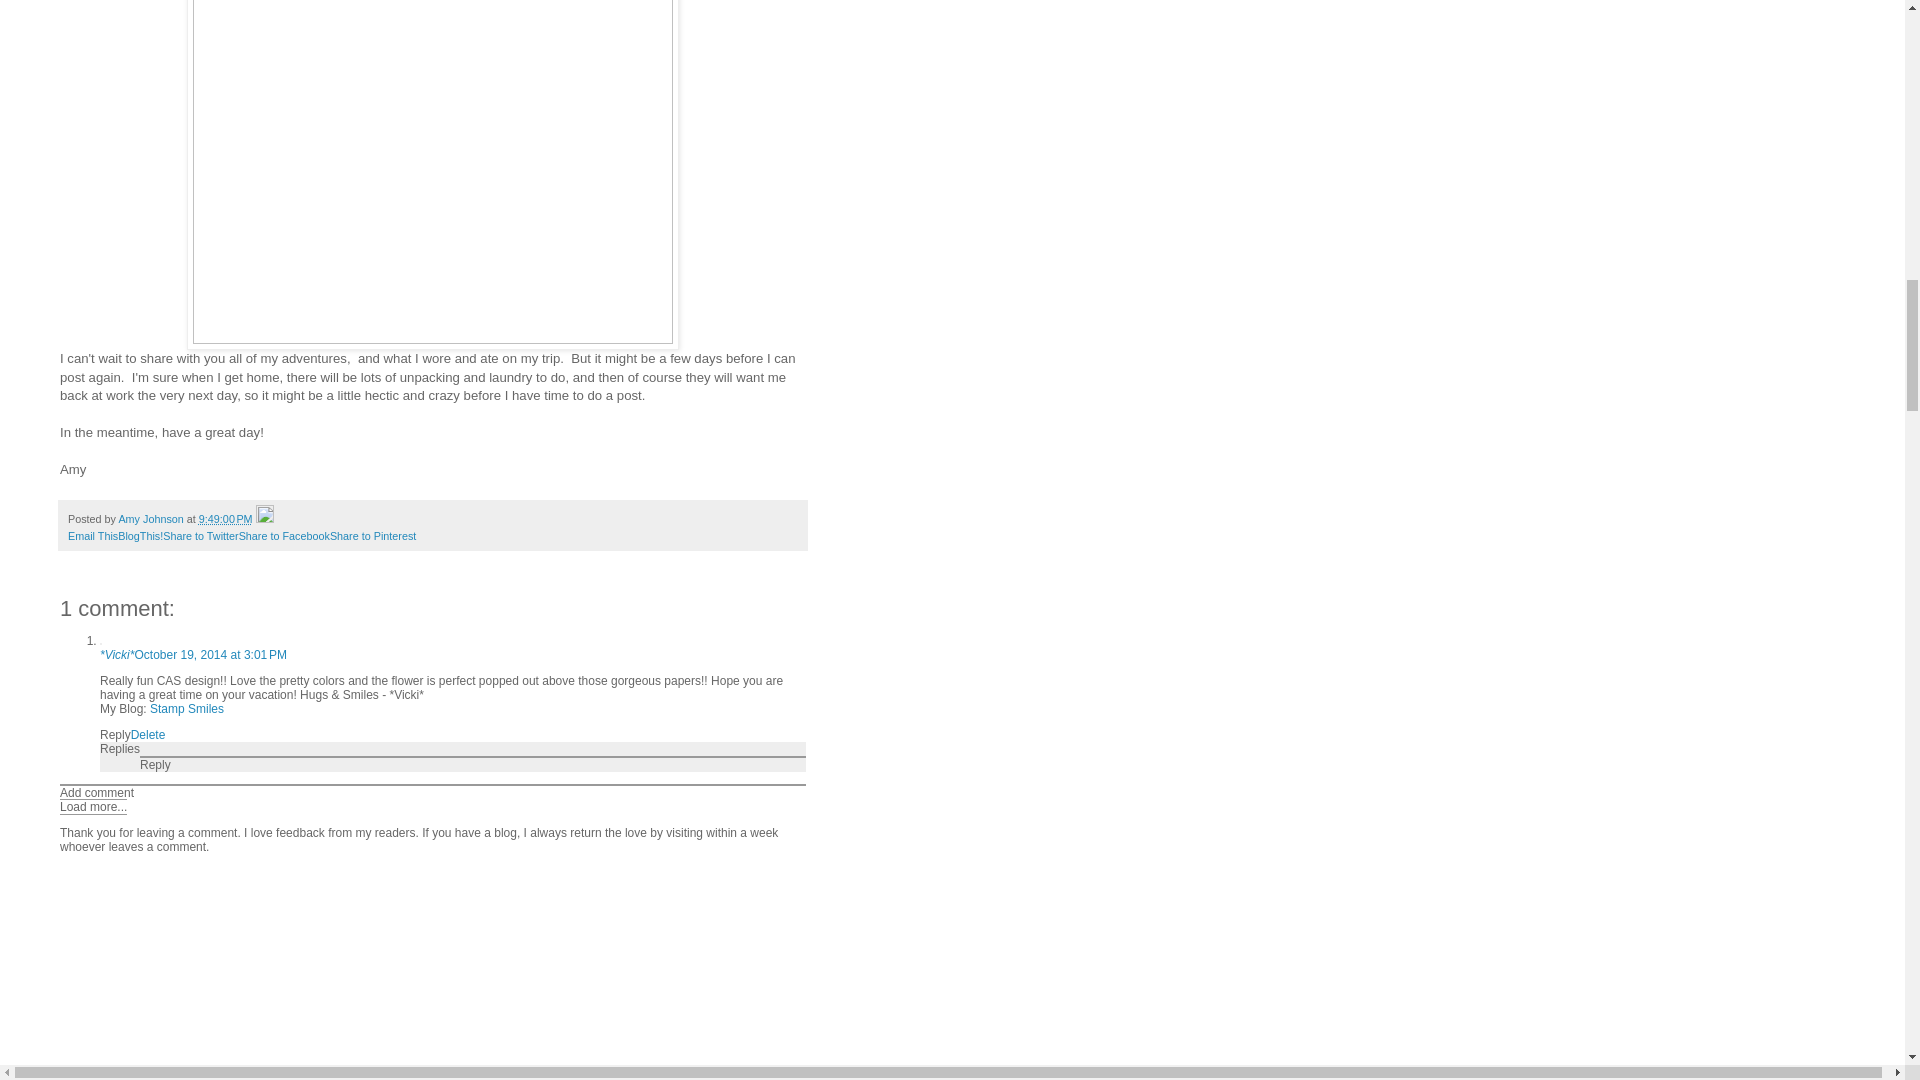  What do you see at coordinates (96, 793) in the screenshot?
I see `Add comment` at bounding box center [96, 793].